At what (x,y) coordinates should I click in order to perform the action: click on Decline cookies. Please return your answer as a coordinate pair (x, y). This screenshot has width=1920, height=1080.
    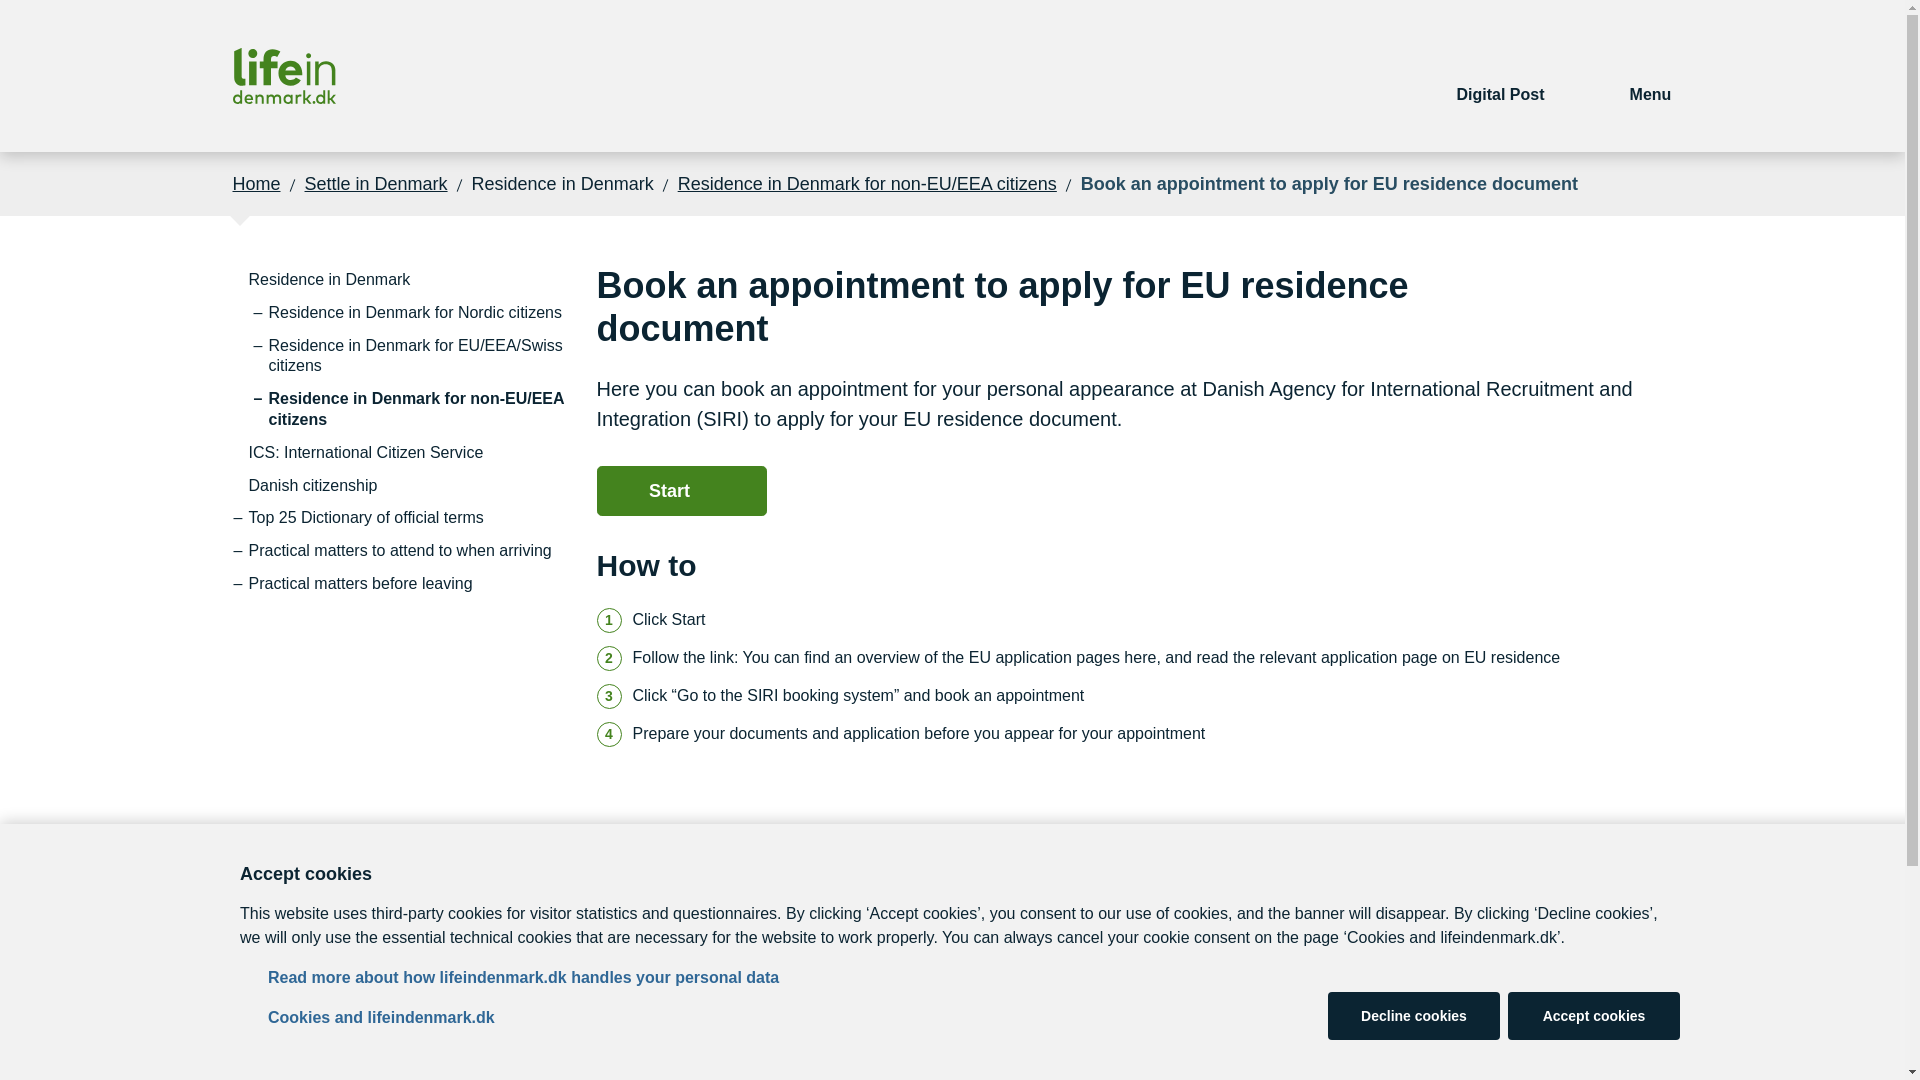
    Looking at the image, I should click on (1414, 1016).